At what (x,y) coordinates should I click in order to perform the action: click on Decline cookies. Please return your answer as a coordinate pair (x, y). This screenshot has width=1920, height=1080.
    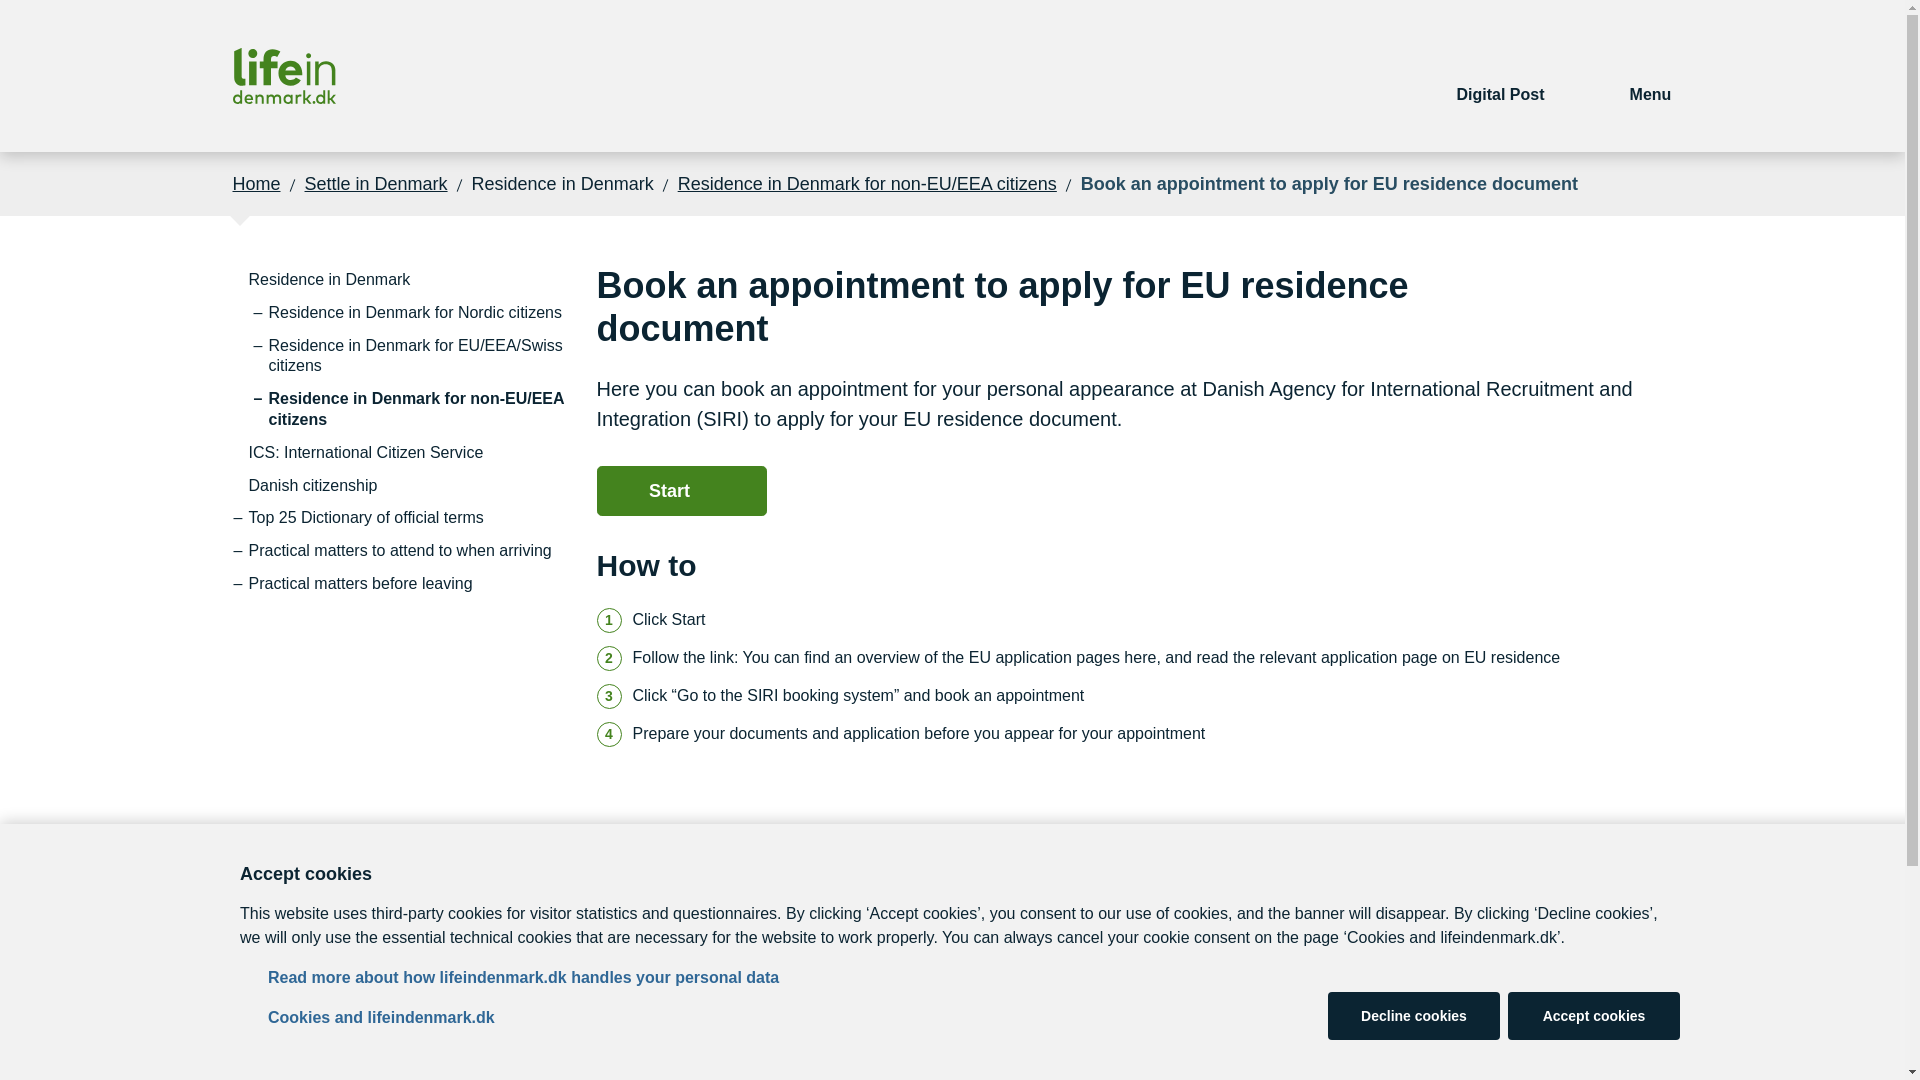
    Looking at the image, I should click on (1414, 1016).